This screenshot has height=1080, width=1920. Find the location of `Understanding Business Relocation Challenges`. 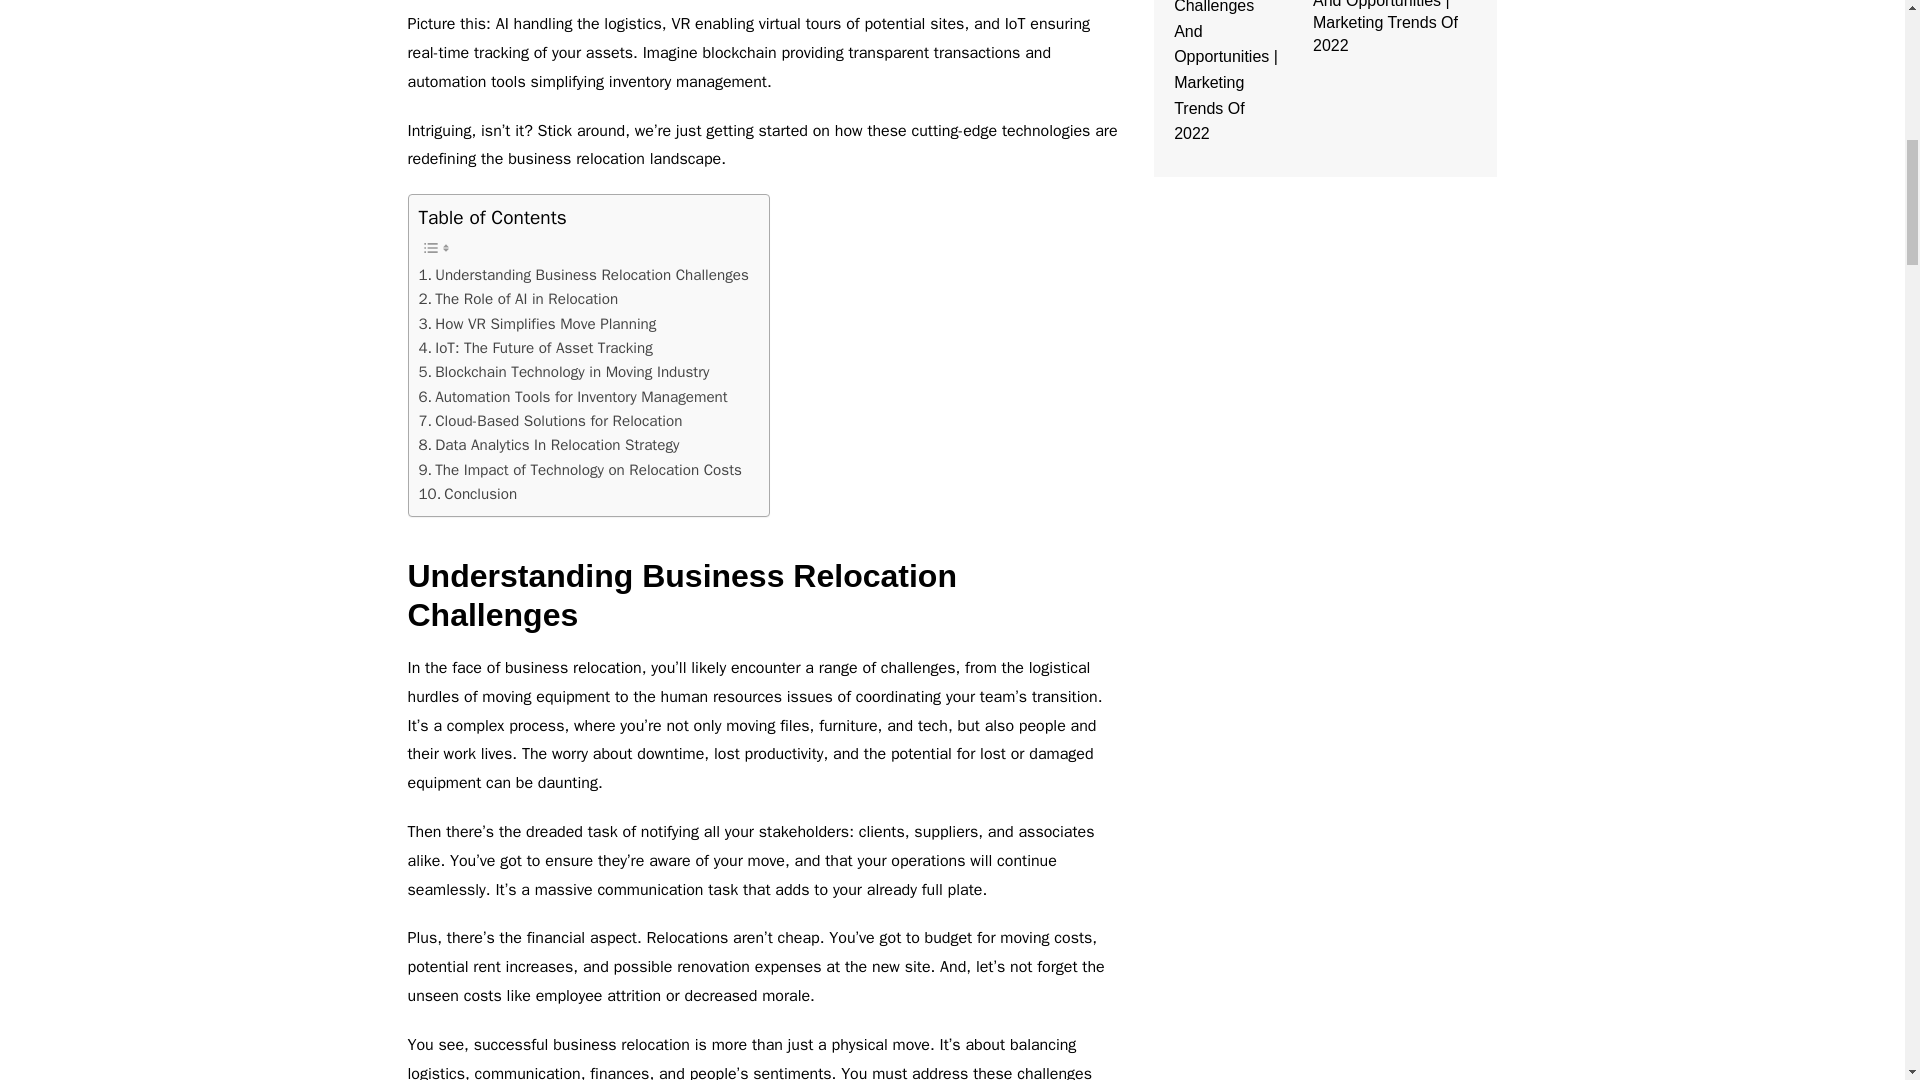

Understanding Business Relocation Challenges is located at coordinates (583, 275).